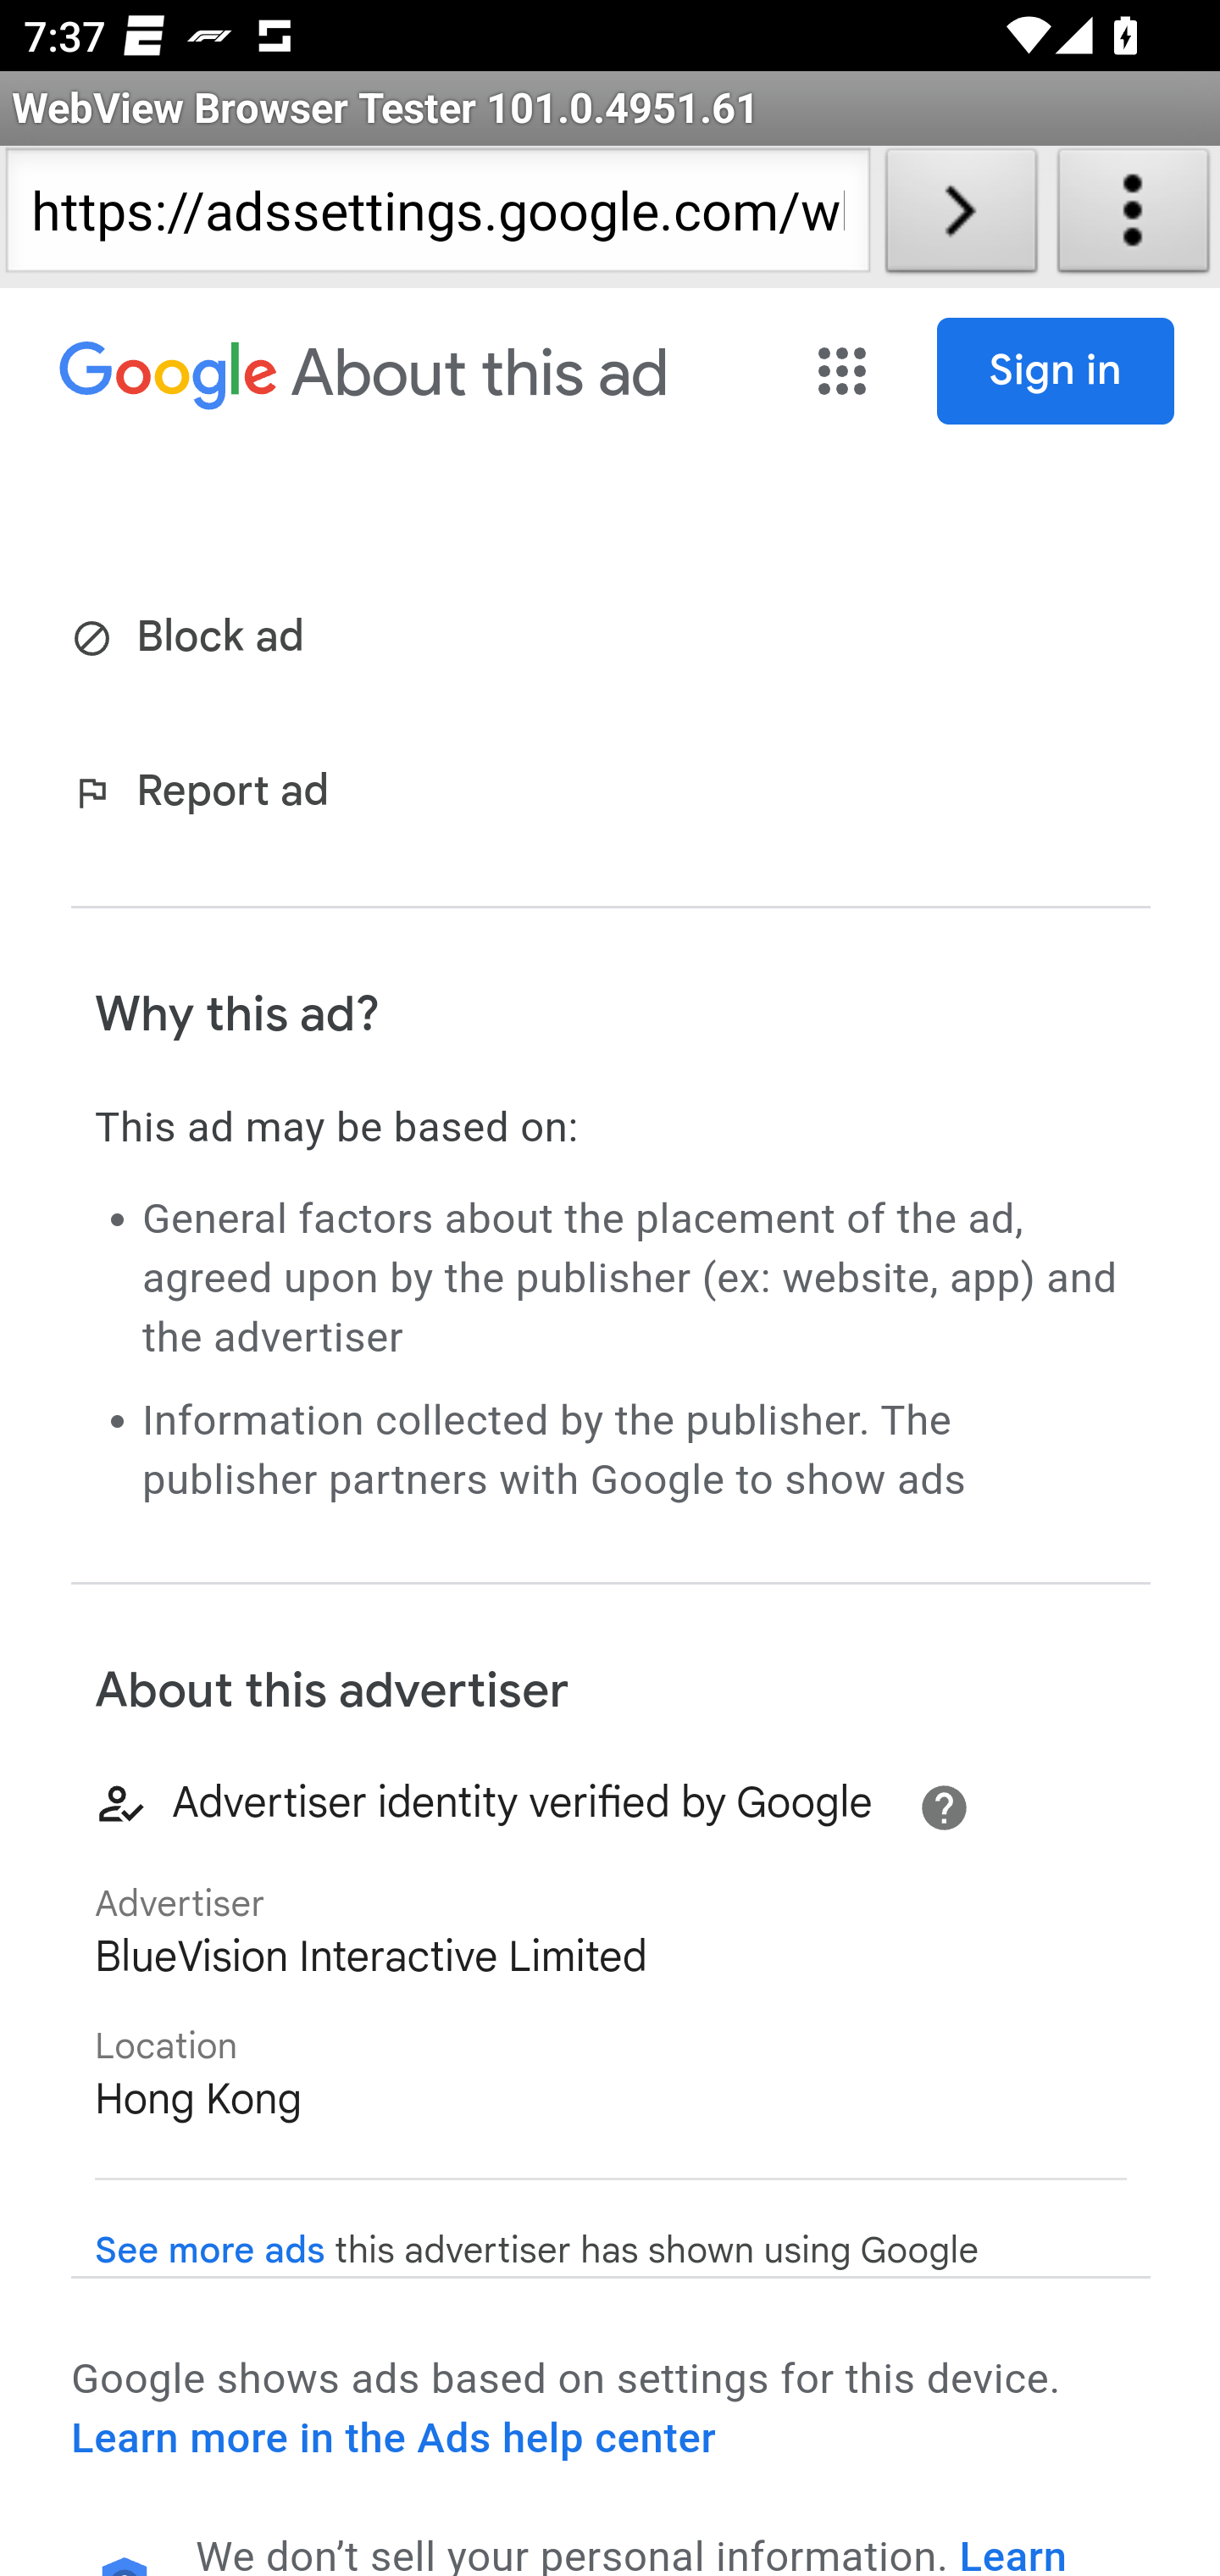 The height and width of the screenshot is (2576, 1220). I want to click on About WebView, so click(1134, 217).